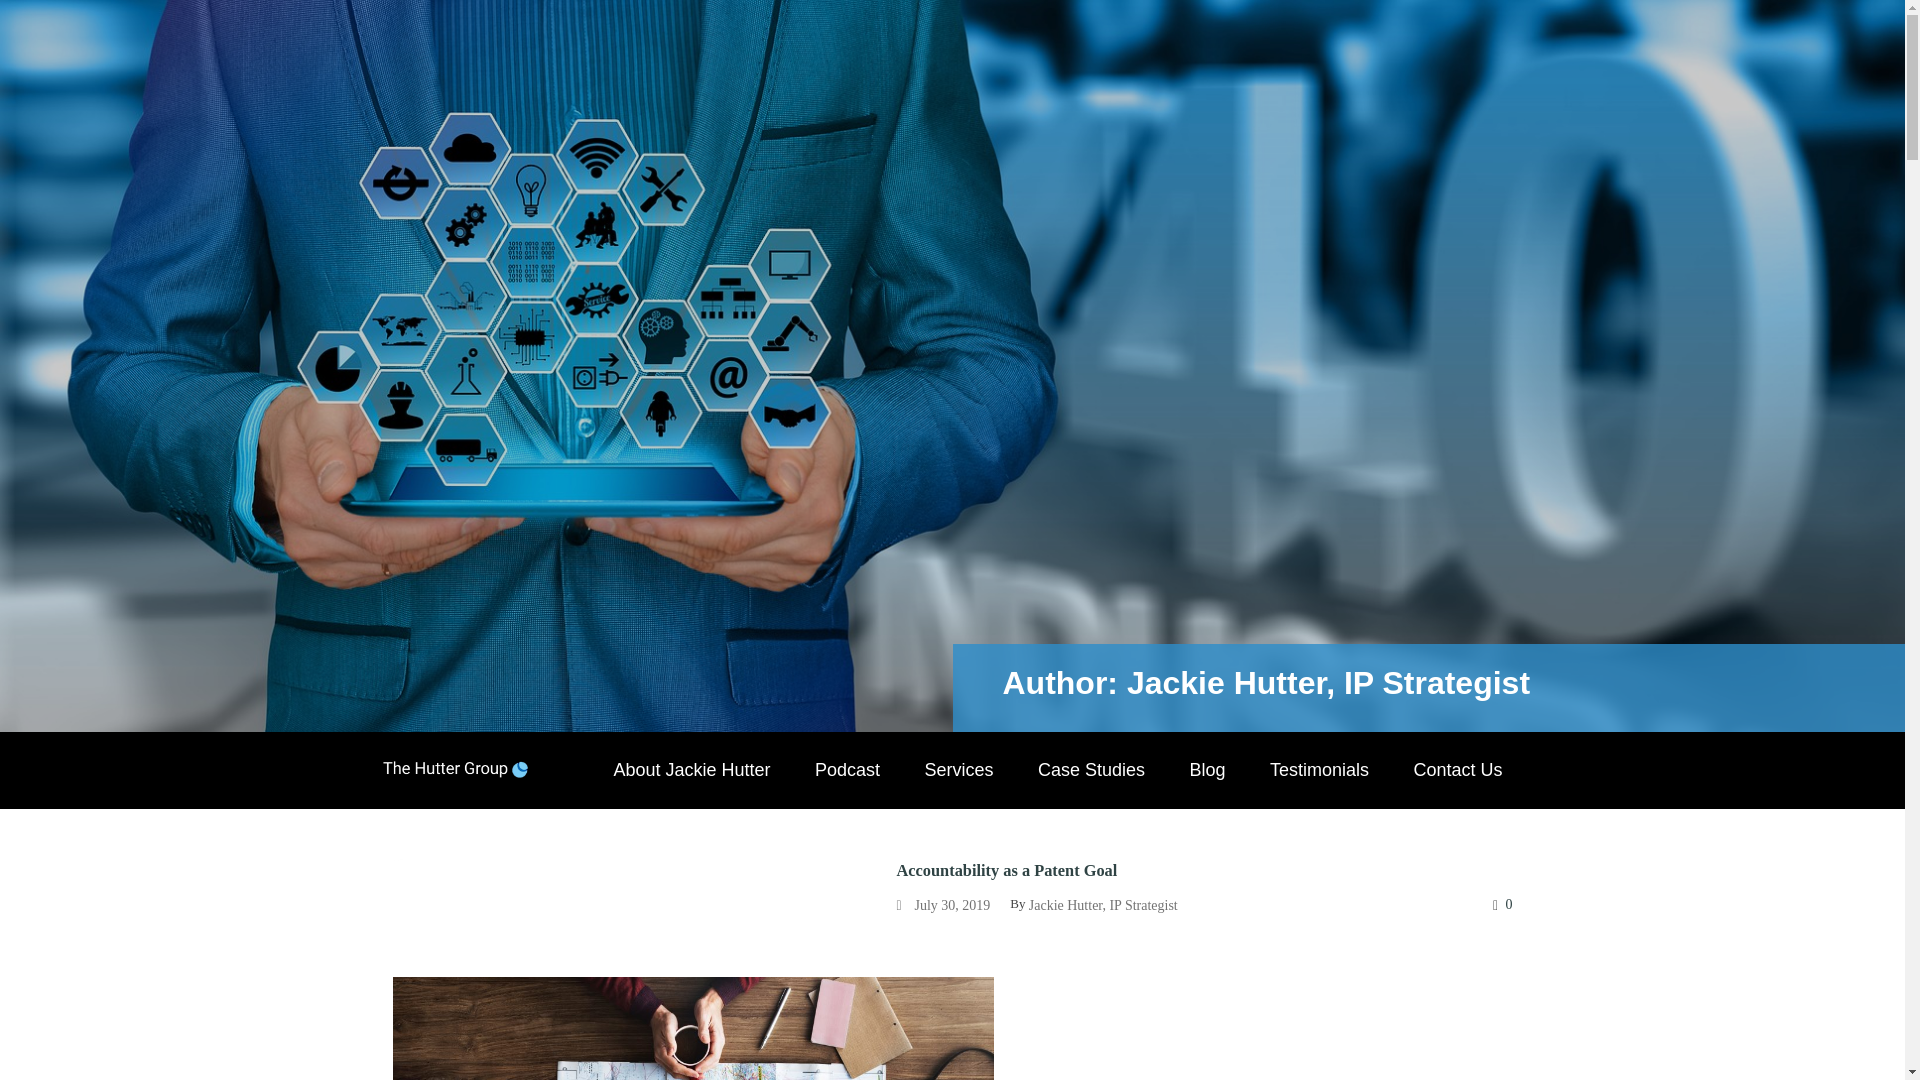 Image resolution: width=1920 pixels, height=1080 pixels. What do you see at coordinates (1458, 770) in the screenshot?
I see `Contact Us` at bounding box center [1458, 770].